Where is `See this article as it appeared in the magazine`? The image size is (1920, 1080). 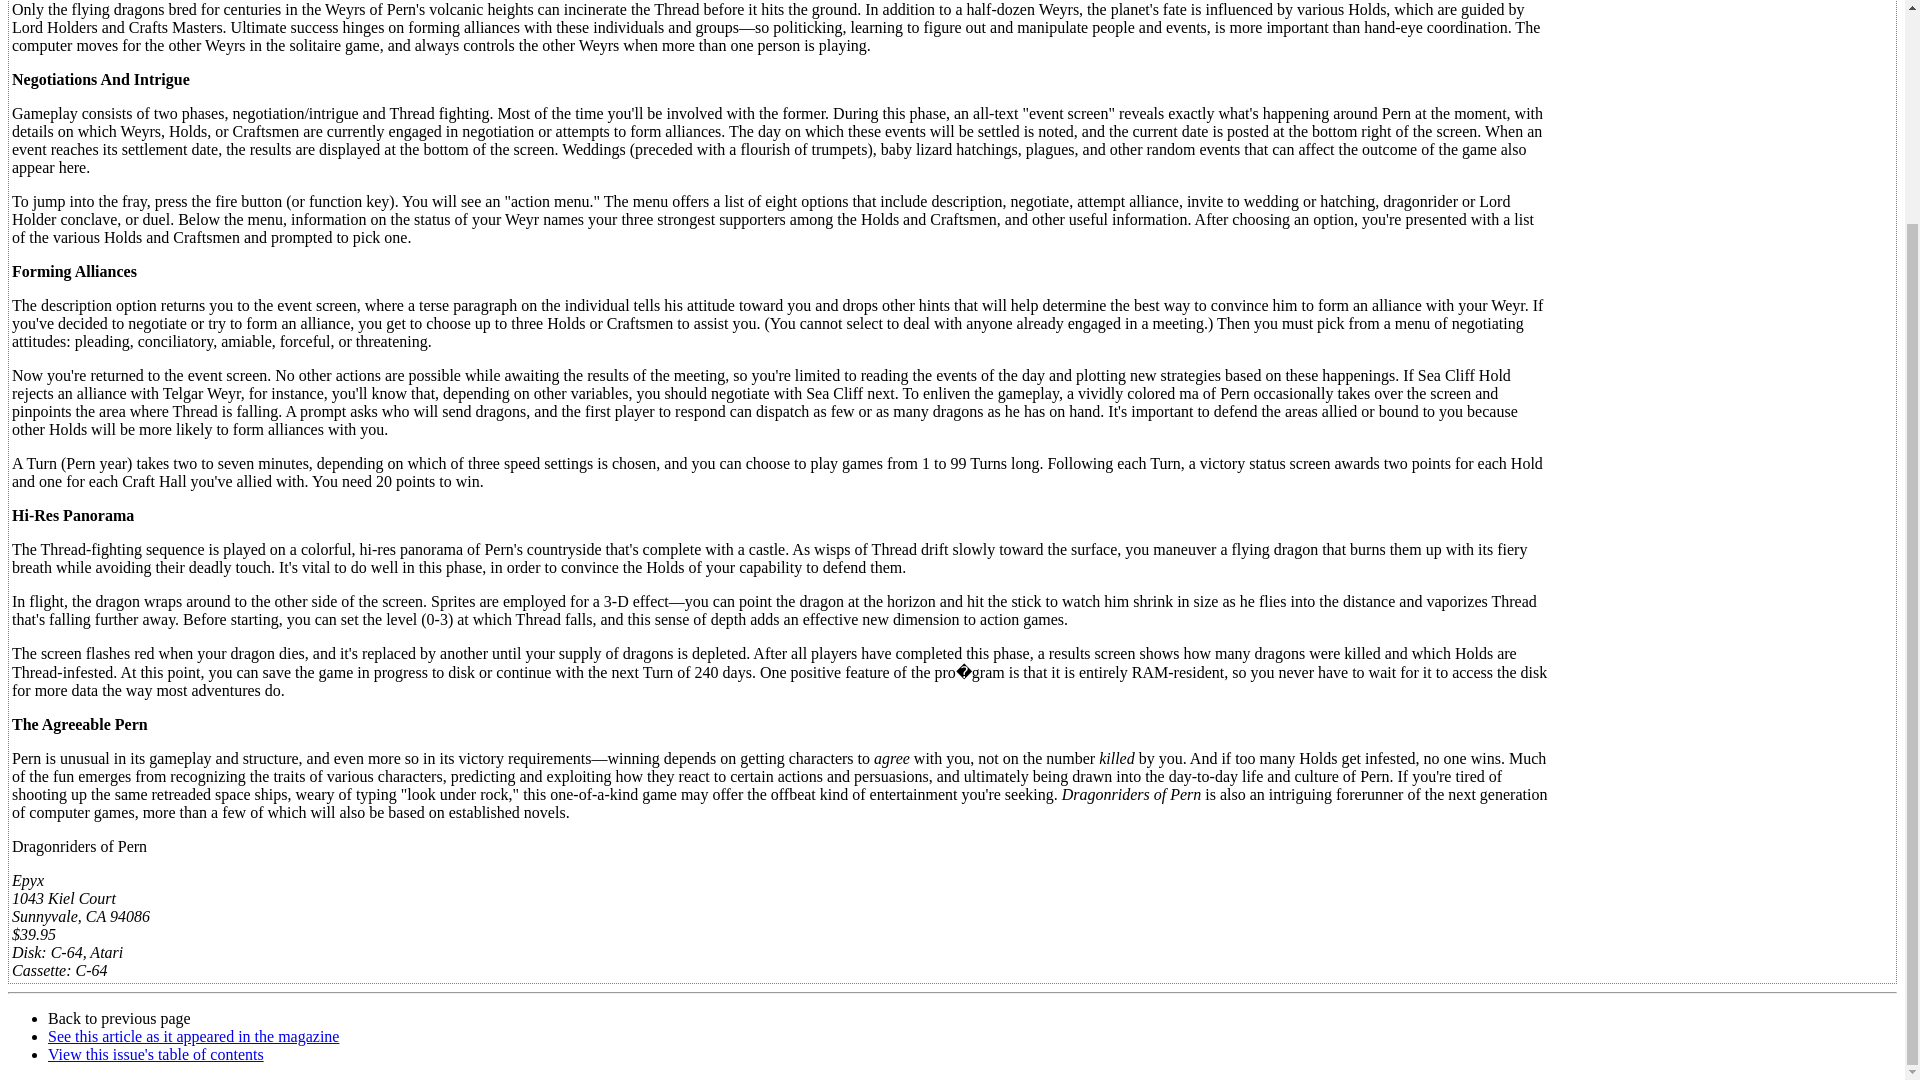 See this article as it appeared in the magazine is located at coordinates (194, 1036).